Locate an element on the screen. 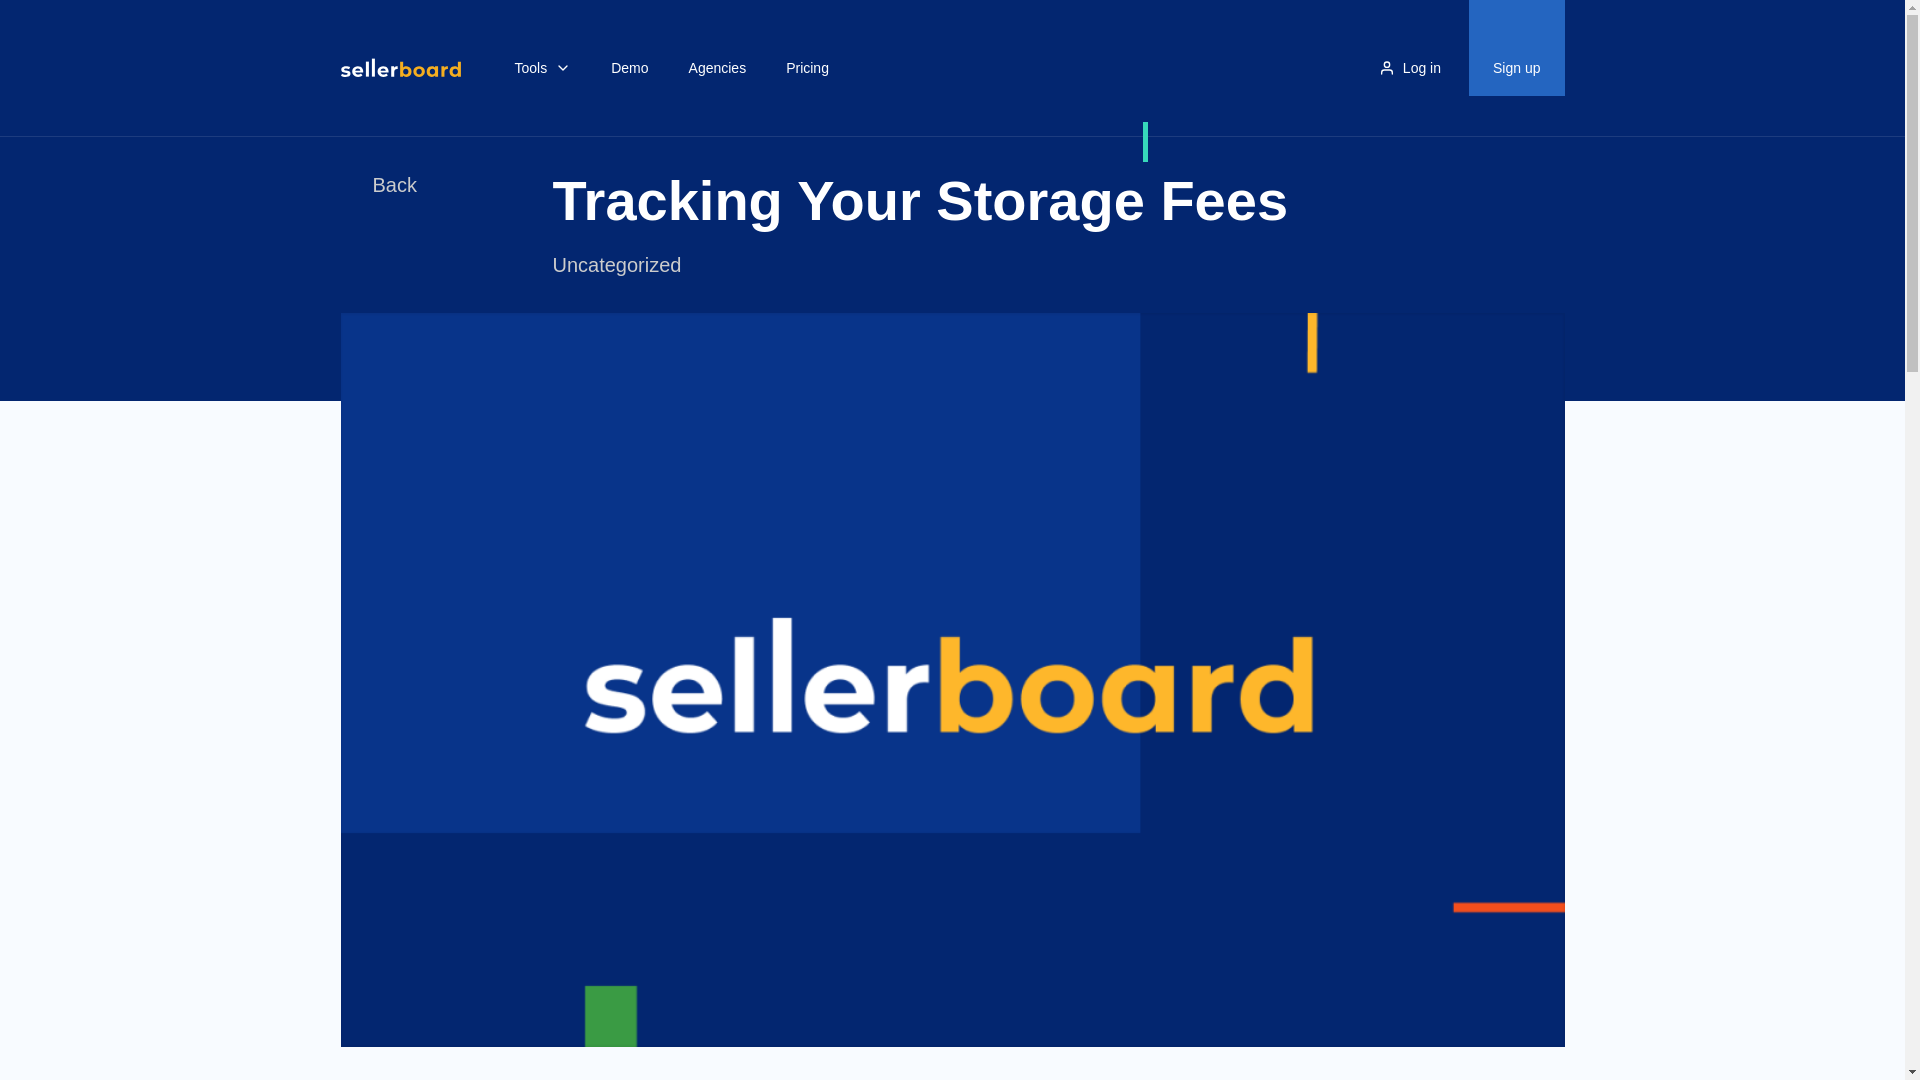 Image resolution: width=1920 pixels, height=1080 pixels. Pricing is located at coordinates (806, 68).